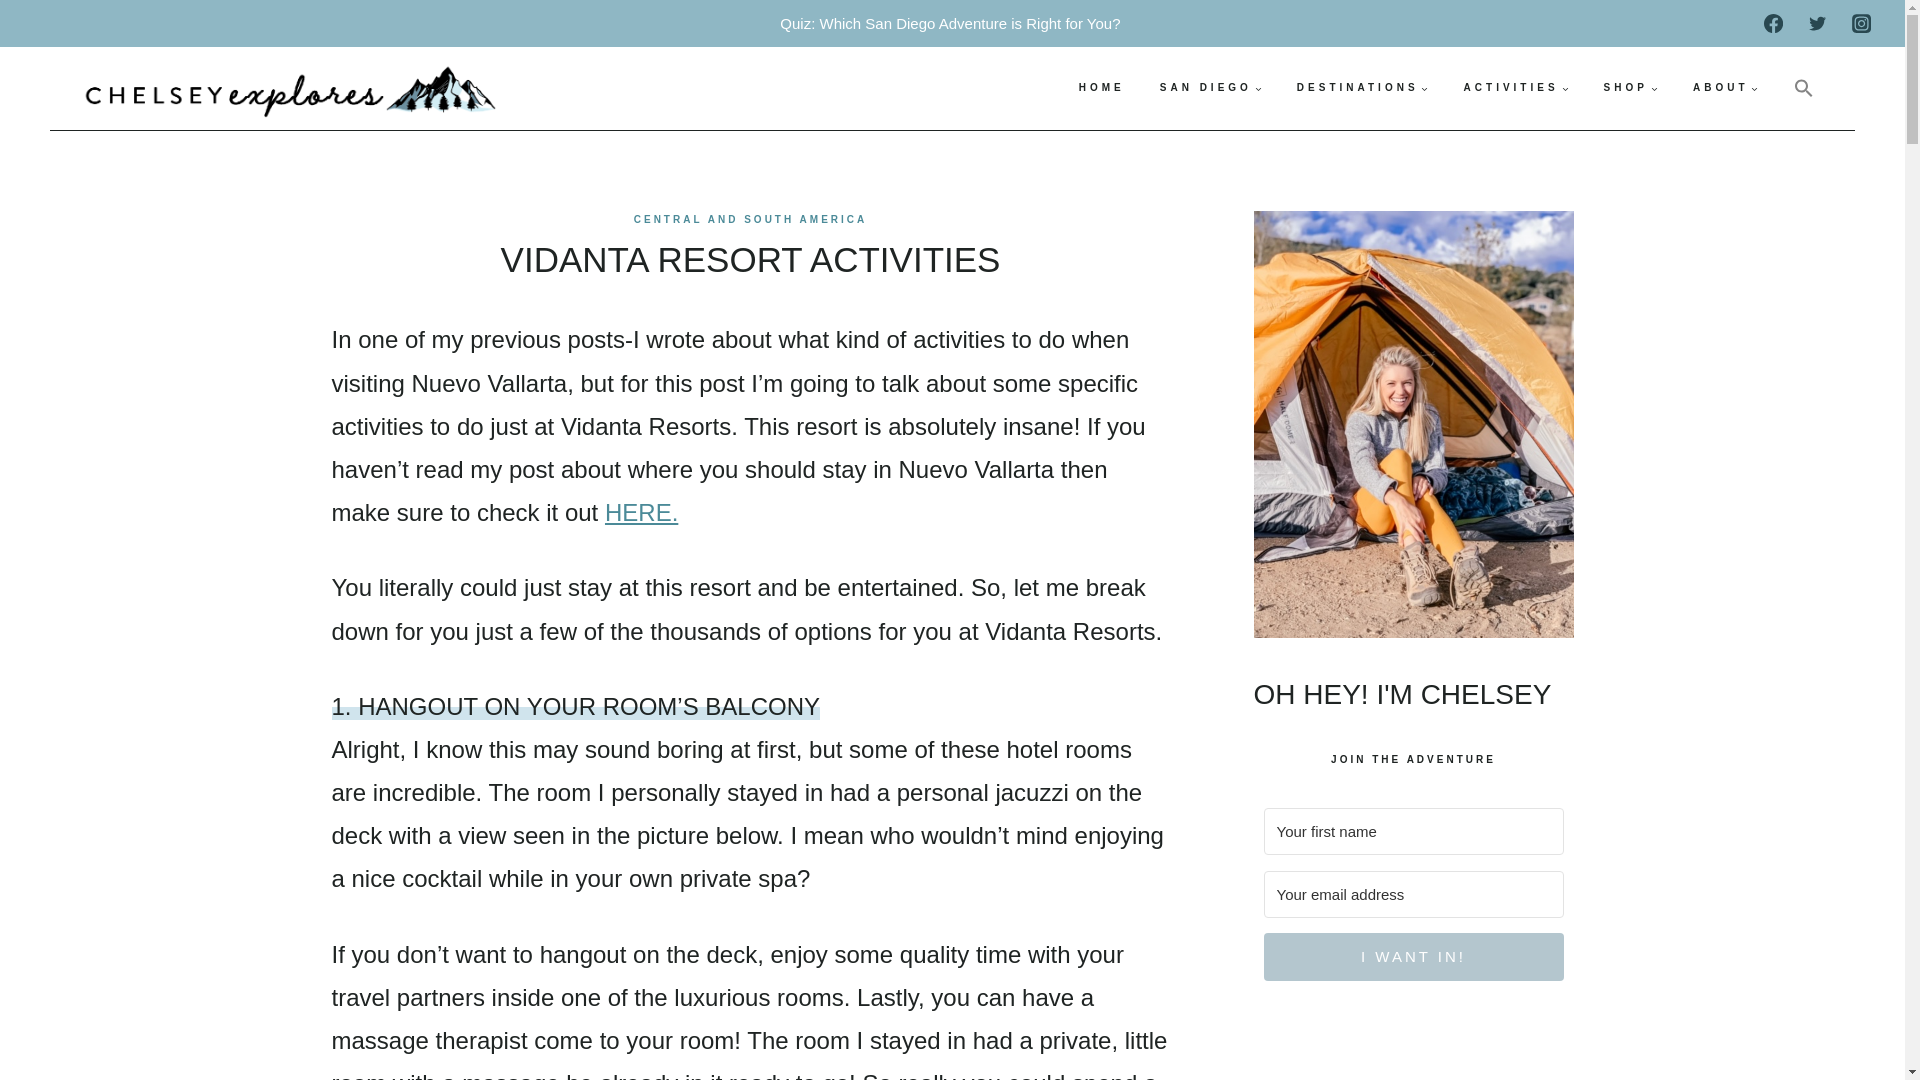 This screenshot has width=1920, height=1080. What do you see at coordinates (951, 24) in the screenshot?
I see `Quiz: Which San Diego Adventure is Right for You? ` at bounding box center [951, 24].